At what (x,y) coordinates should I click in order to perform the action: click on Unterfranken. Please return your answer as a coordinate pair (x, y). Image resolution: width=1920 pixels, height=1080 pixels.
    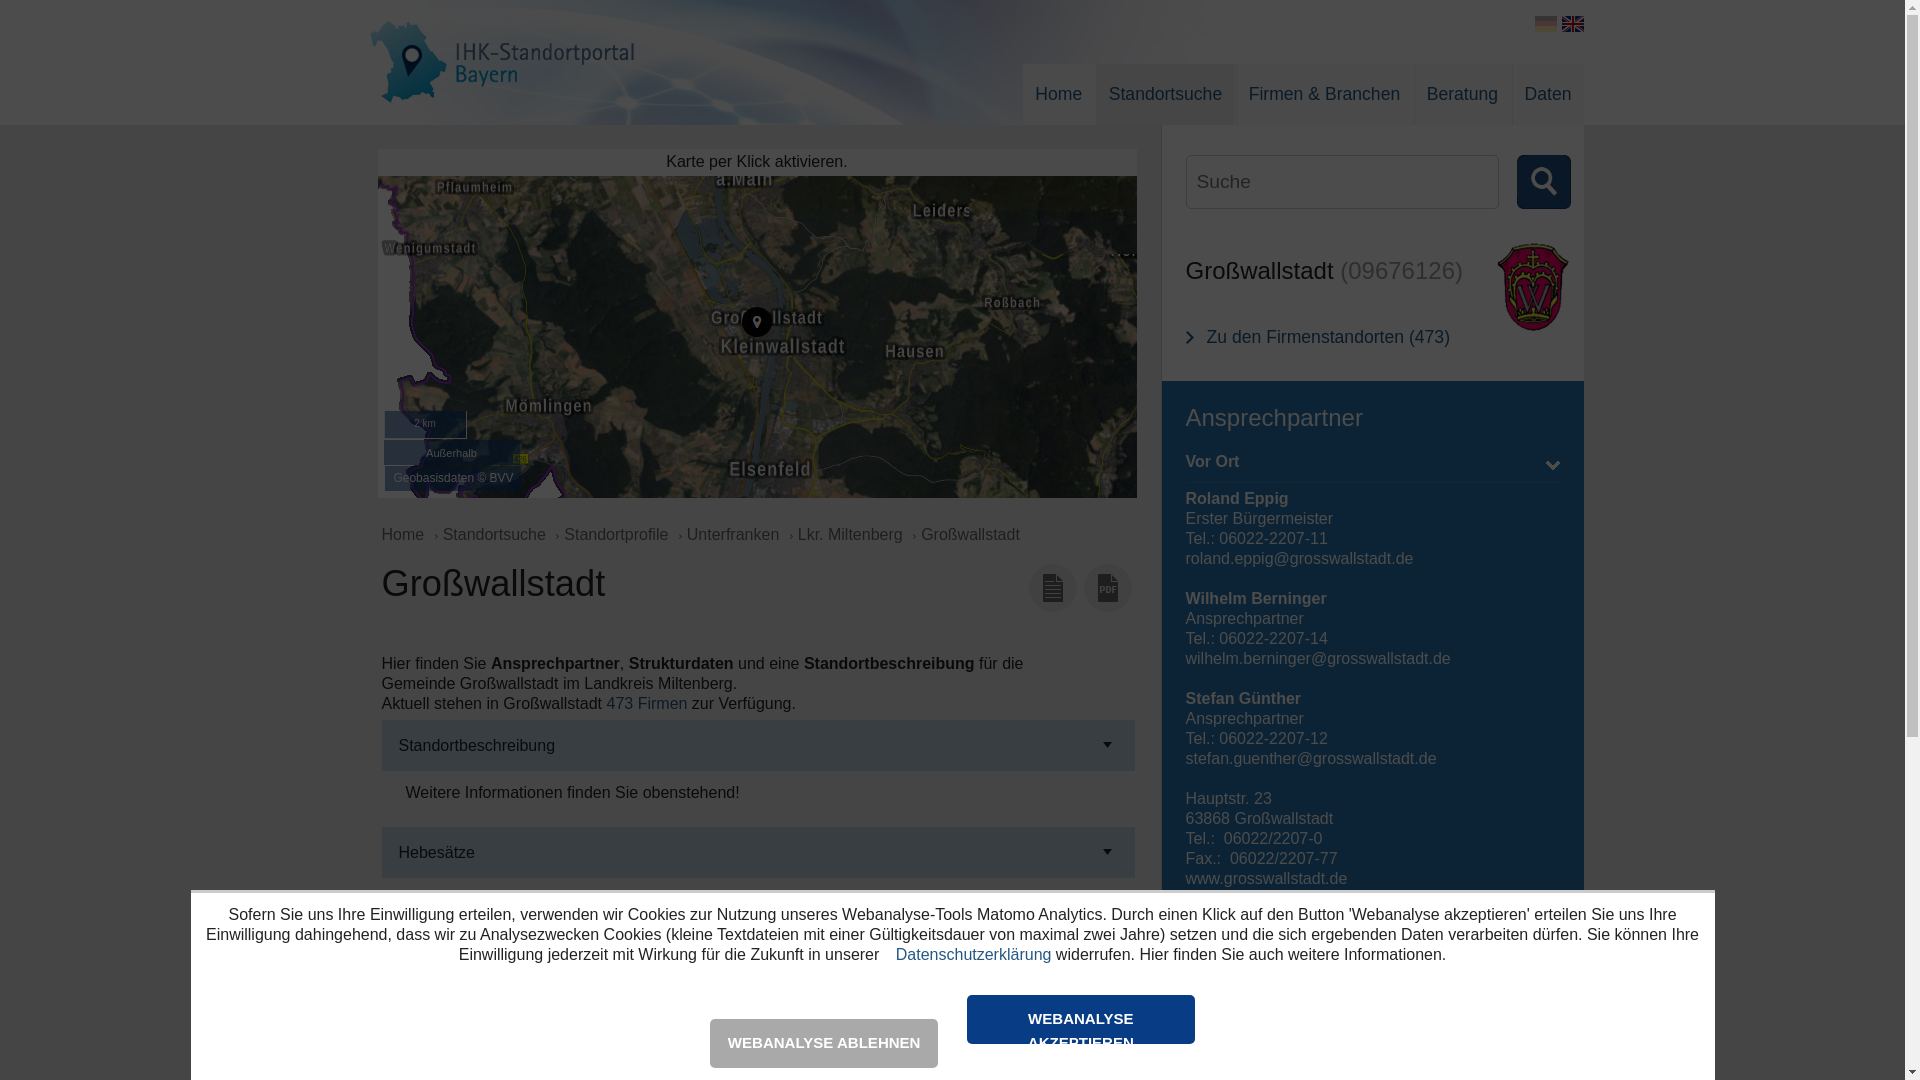
    Looking at the image, I should click on (732, 534).